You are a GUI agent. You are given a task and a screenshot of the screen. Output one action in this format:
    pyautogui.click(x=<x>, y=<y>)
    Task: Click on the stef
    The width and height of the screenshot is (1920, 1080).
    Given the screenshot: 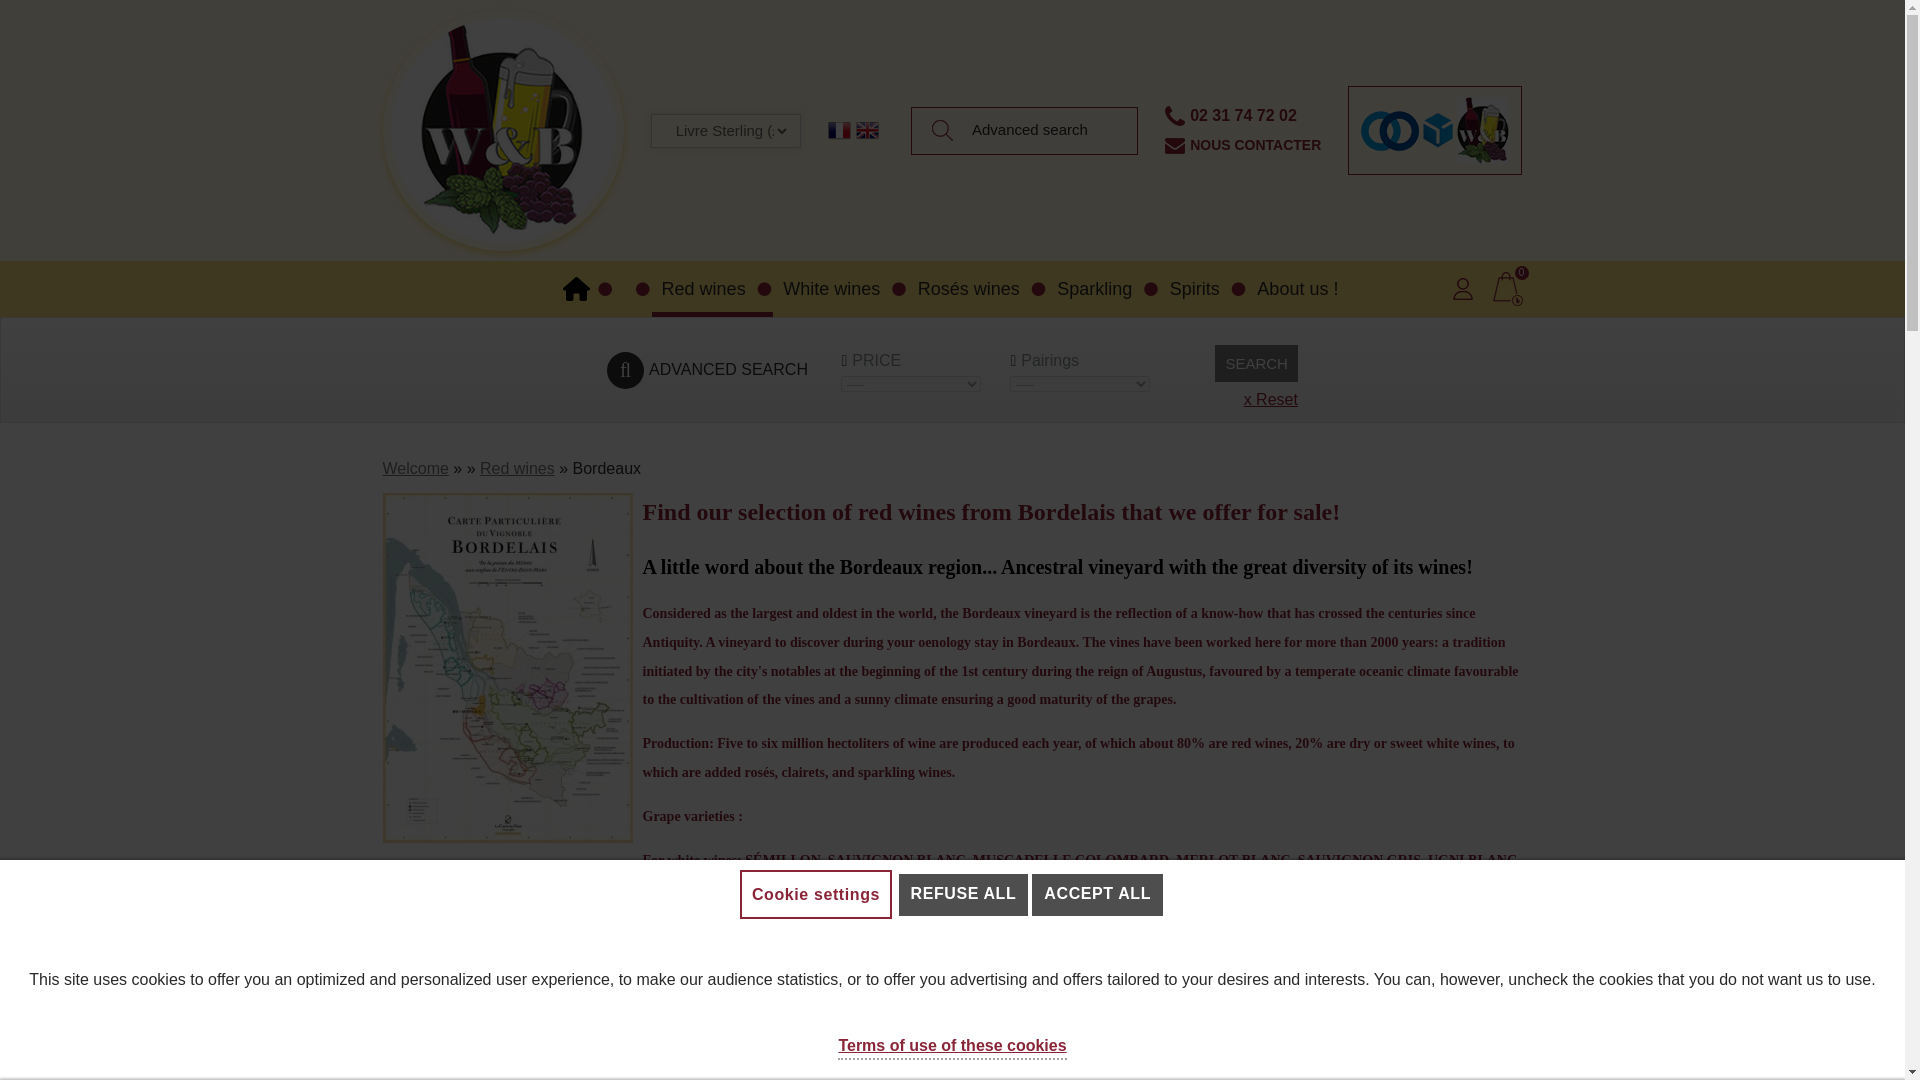 What is the action you would take?
    pyautogui.click(x=1390, y=130)
    